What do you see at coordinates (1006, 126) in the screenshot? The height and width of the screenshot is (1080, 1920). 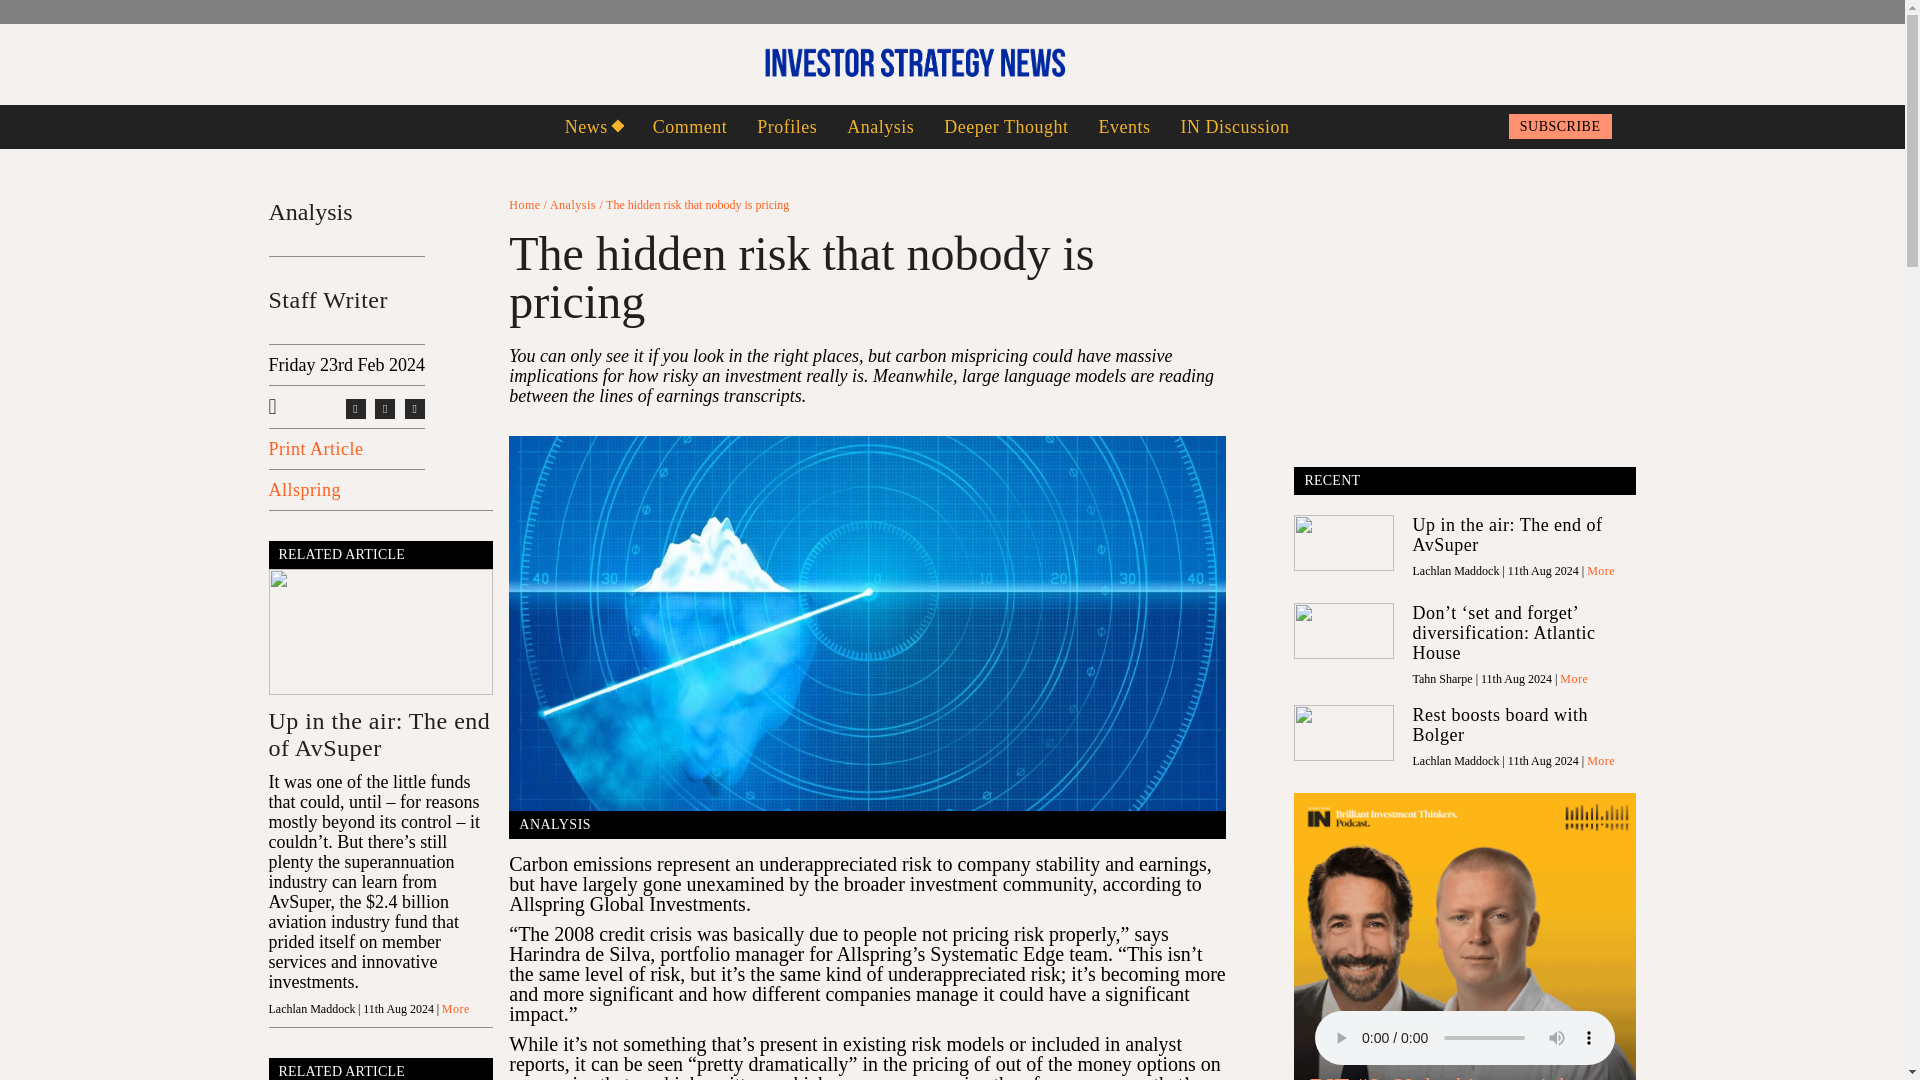 I see `Deeper Thought` at bounding box center [1006, 126].